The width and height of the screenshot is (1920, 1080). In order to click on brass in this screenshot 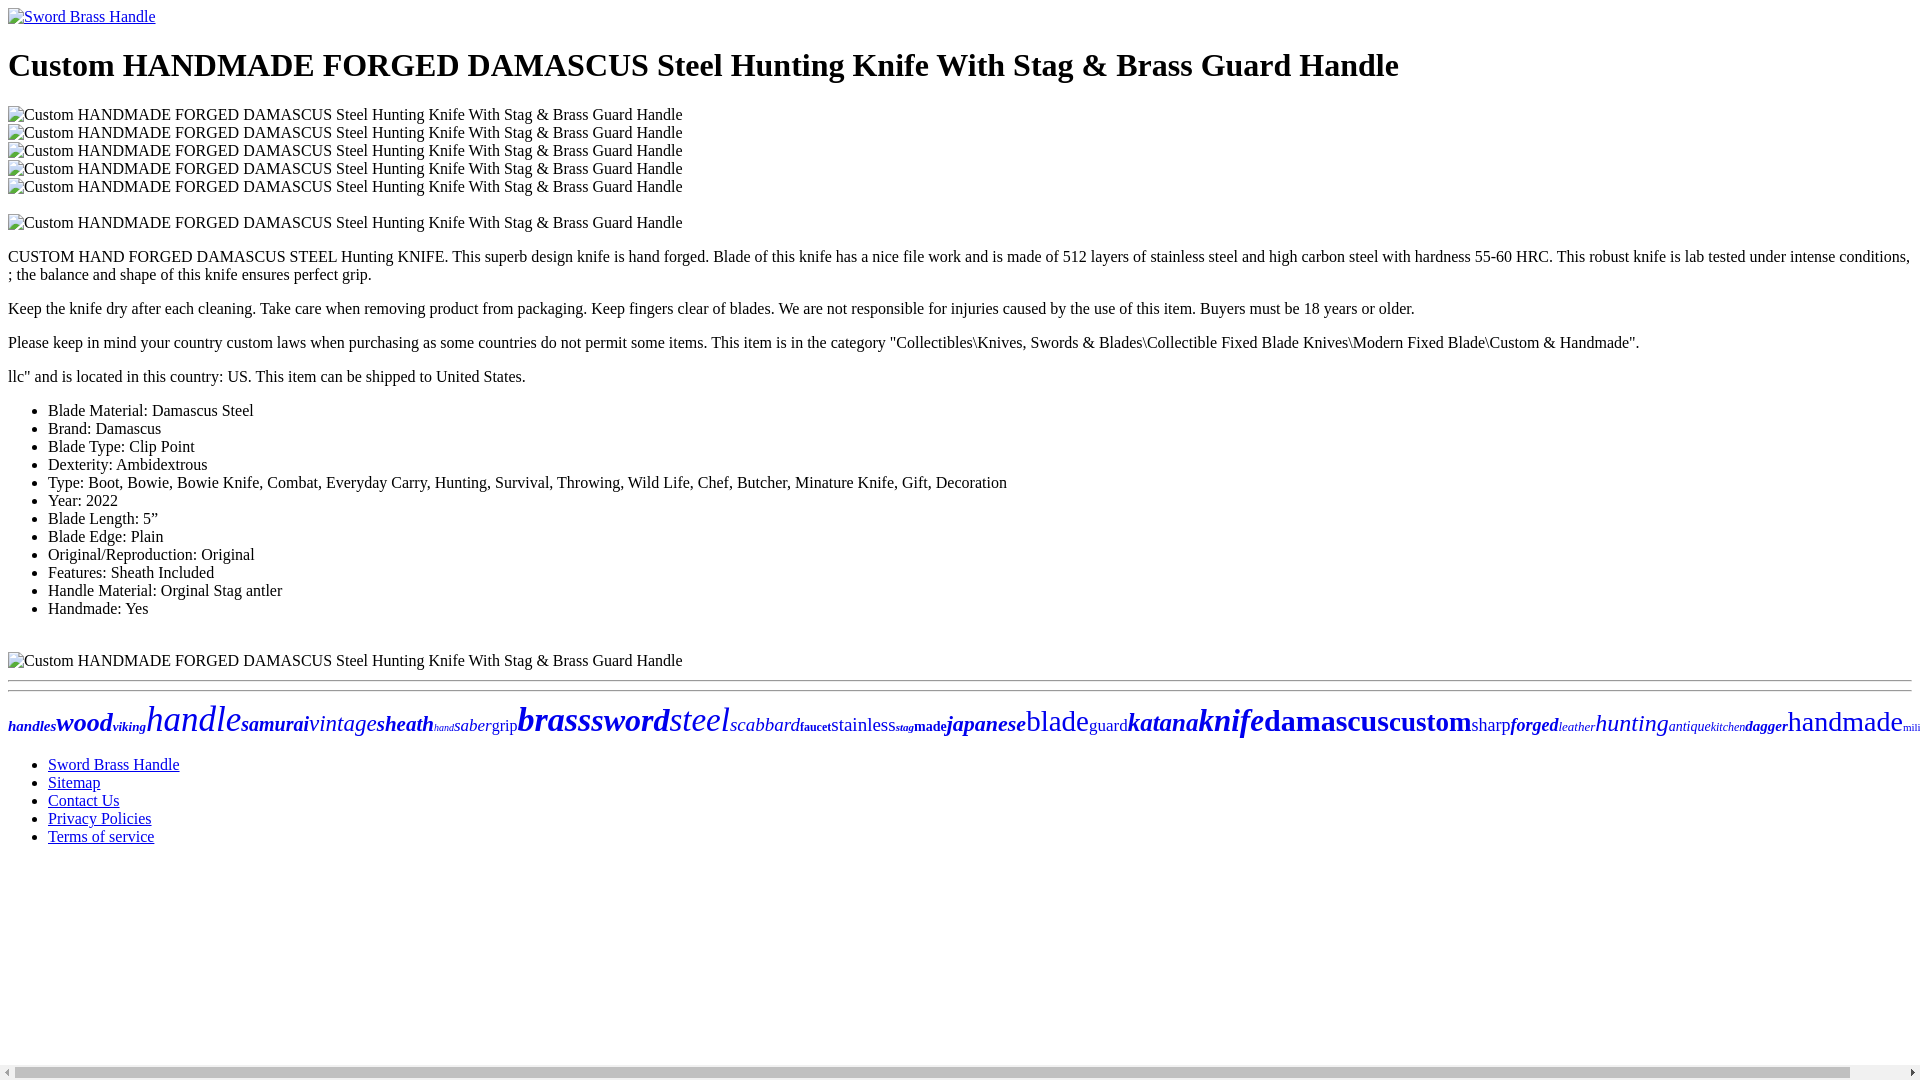, I will do `click(554, 718)`.